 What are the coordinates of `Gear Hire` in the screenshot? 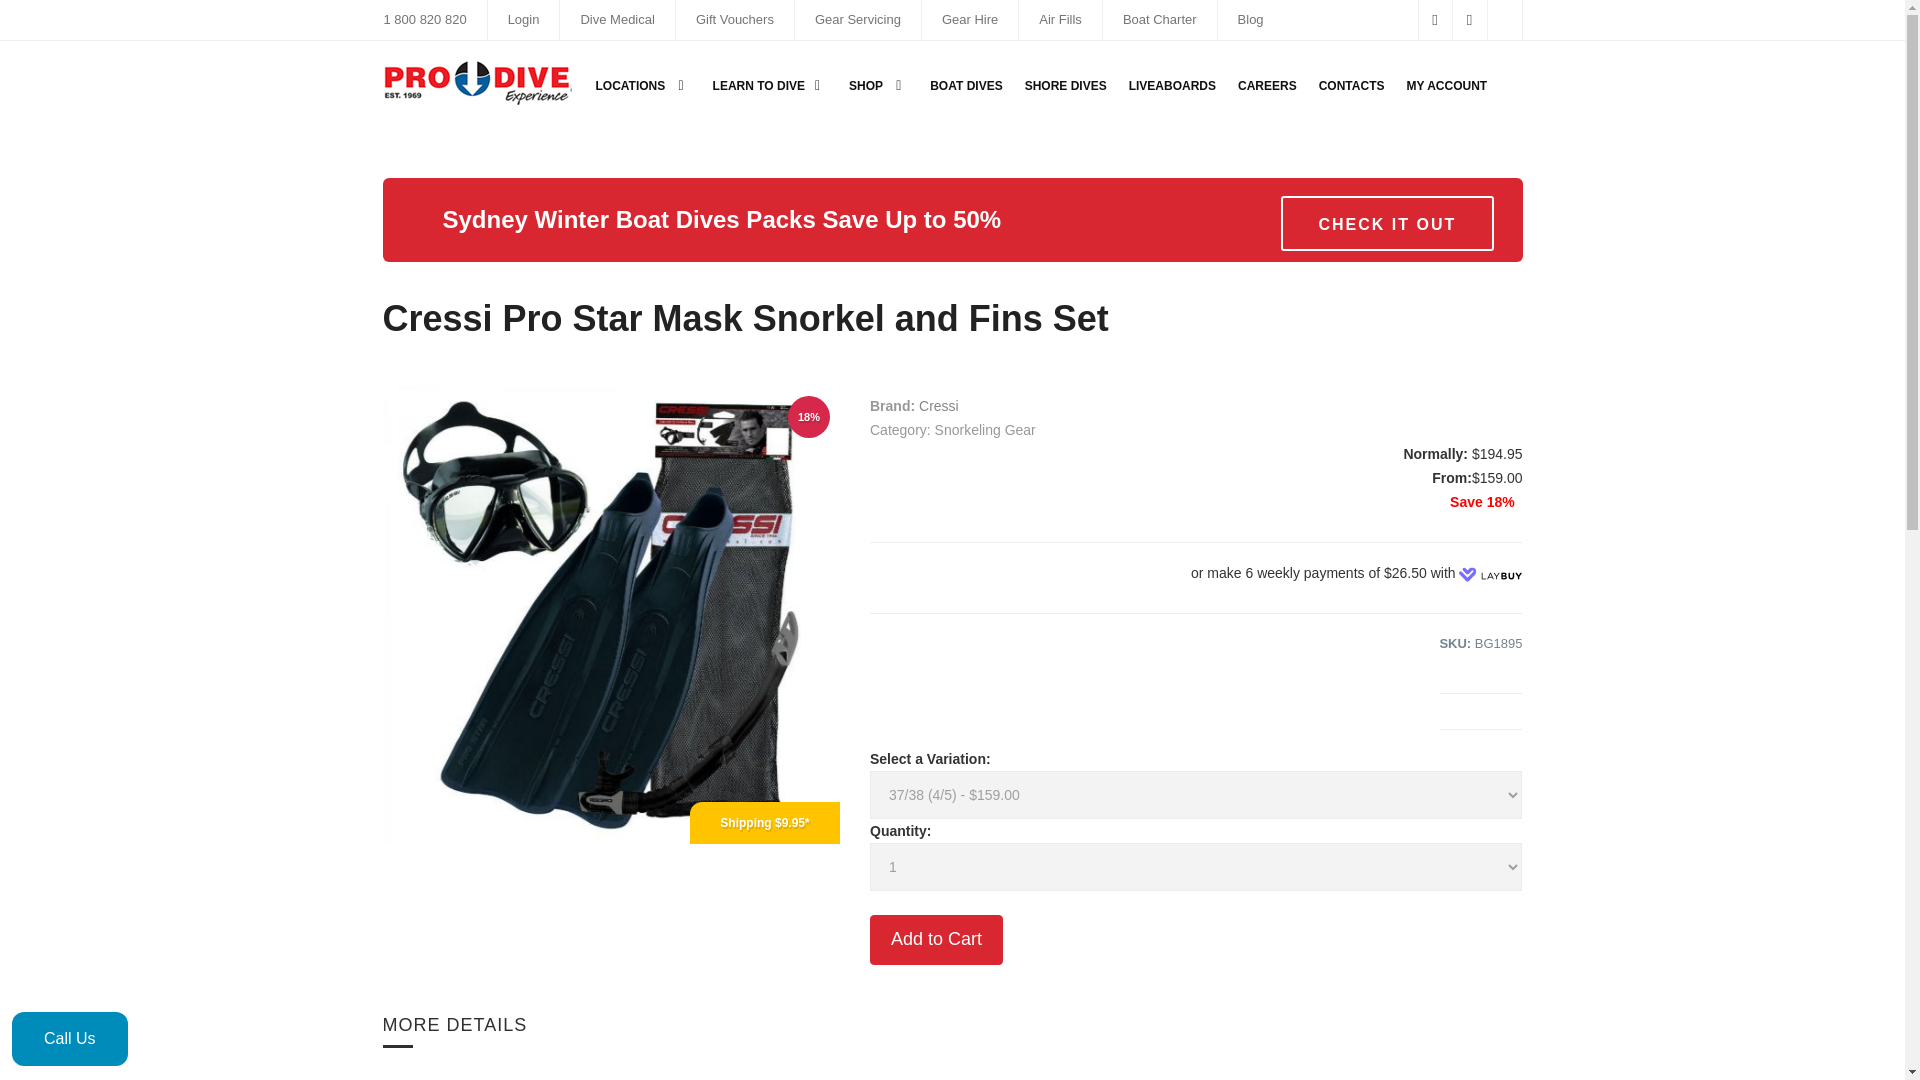 It's located at (970, 19).